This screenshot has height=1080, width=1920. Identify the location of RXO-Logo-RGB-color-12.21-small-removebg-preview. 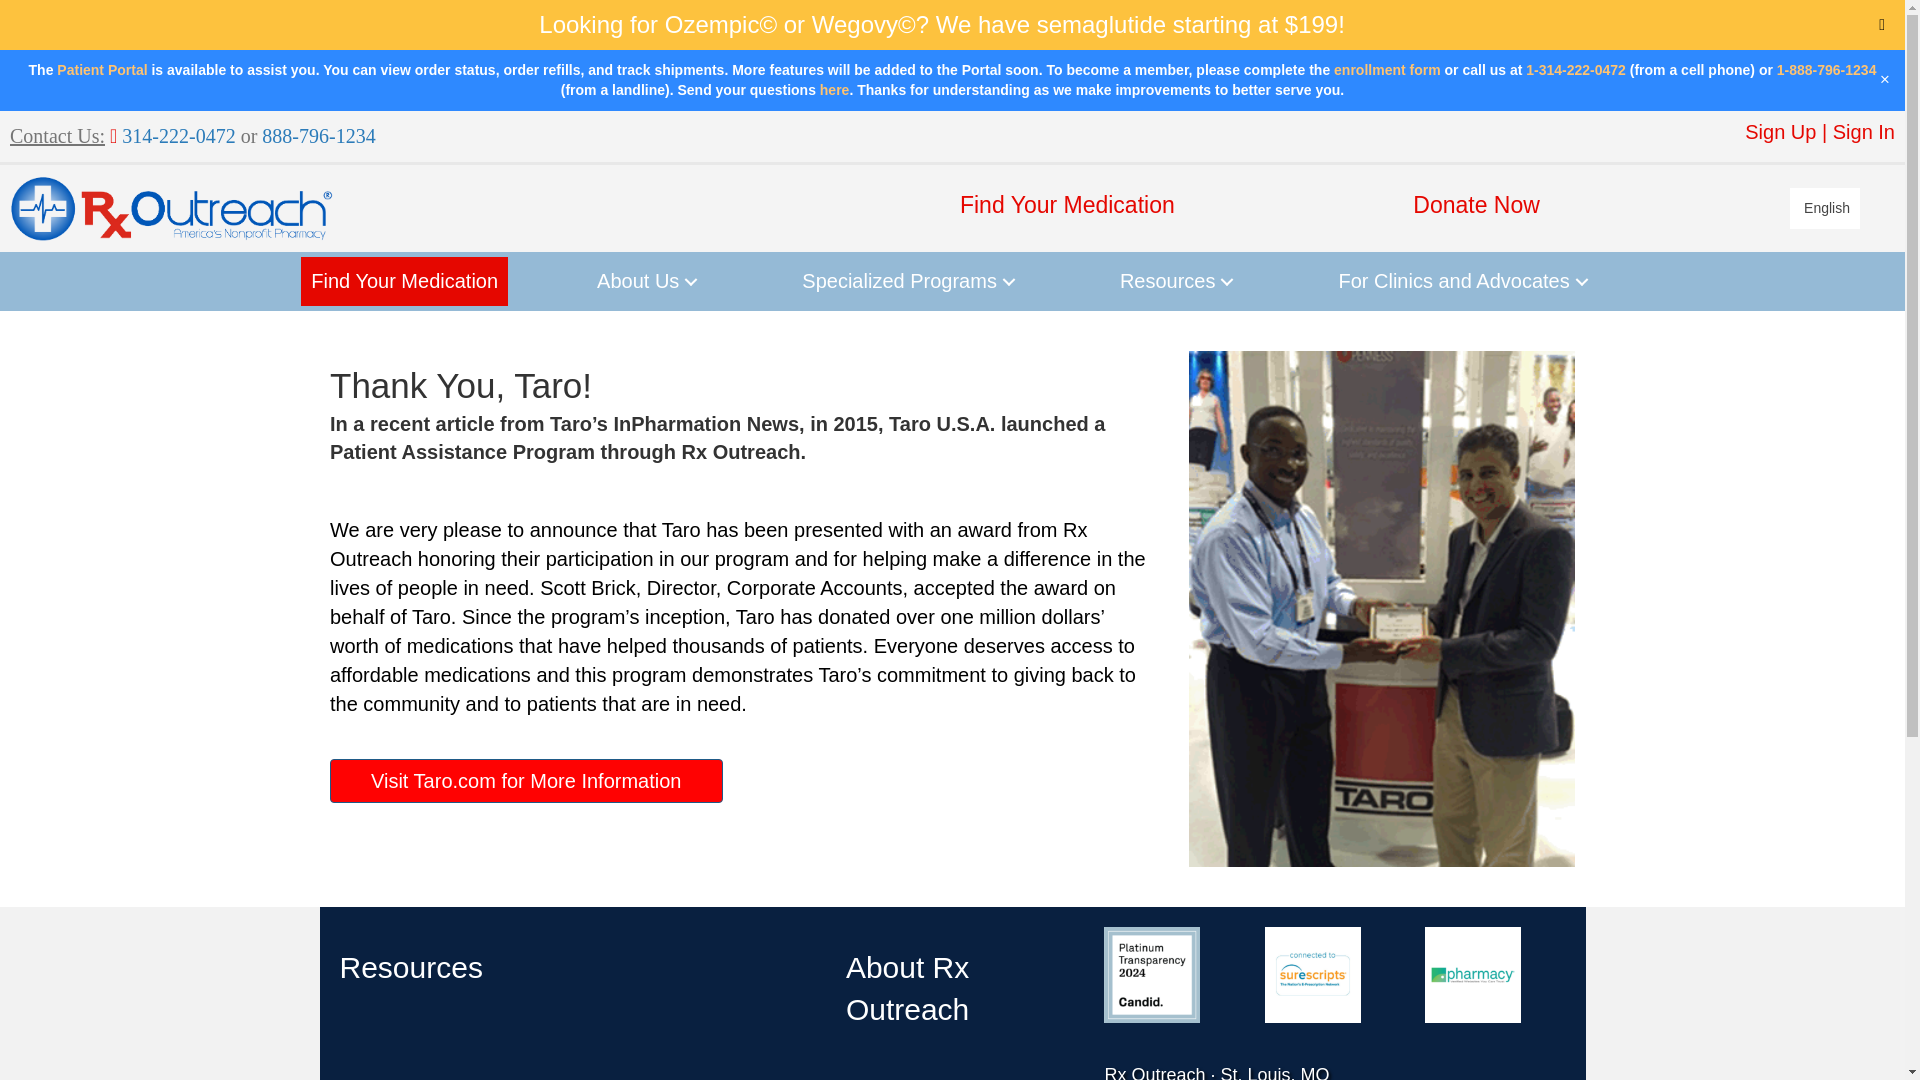
(170, 208).